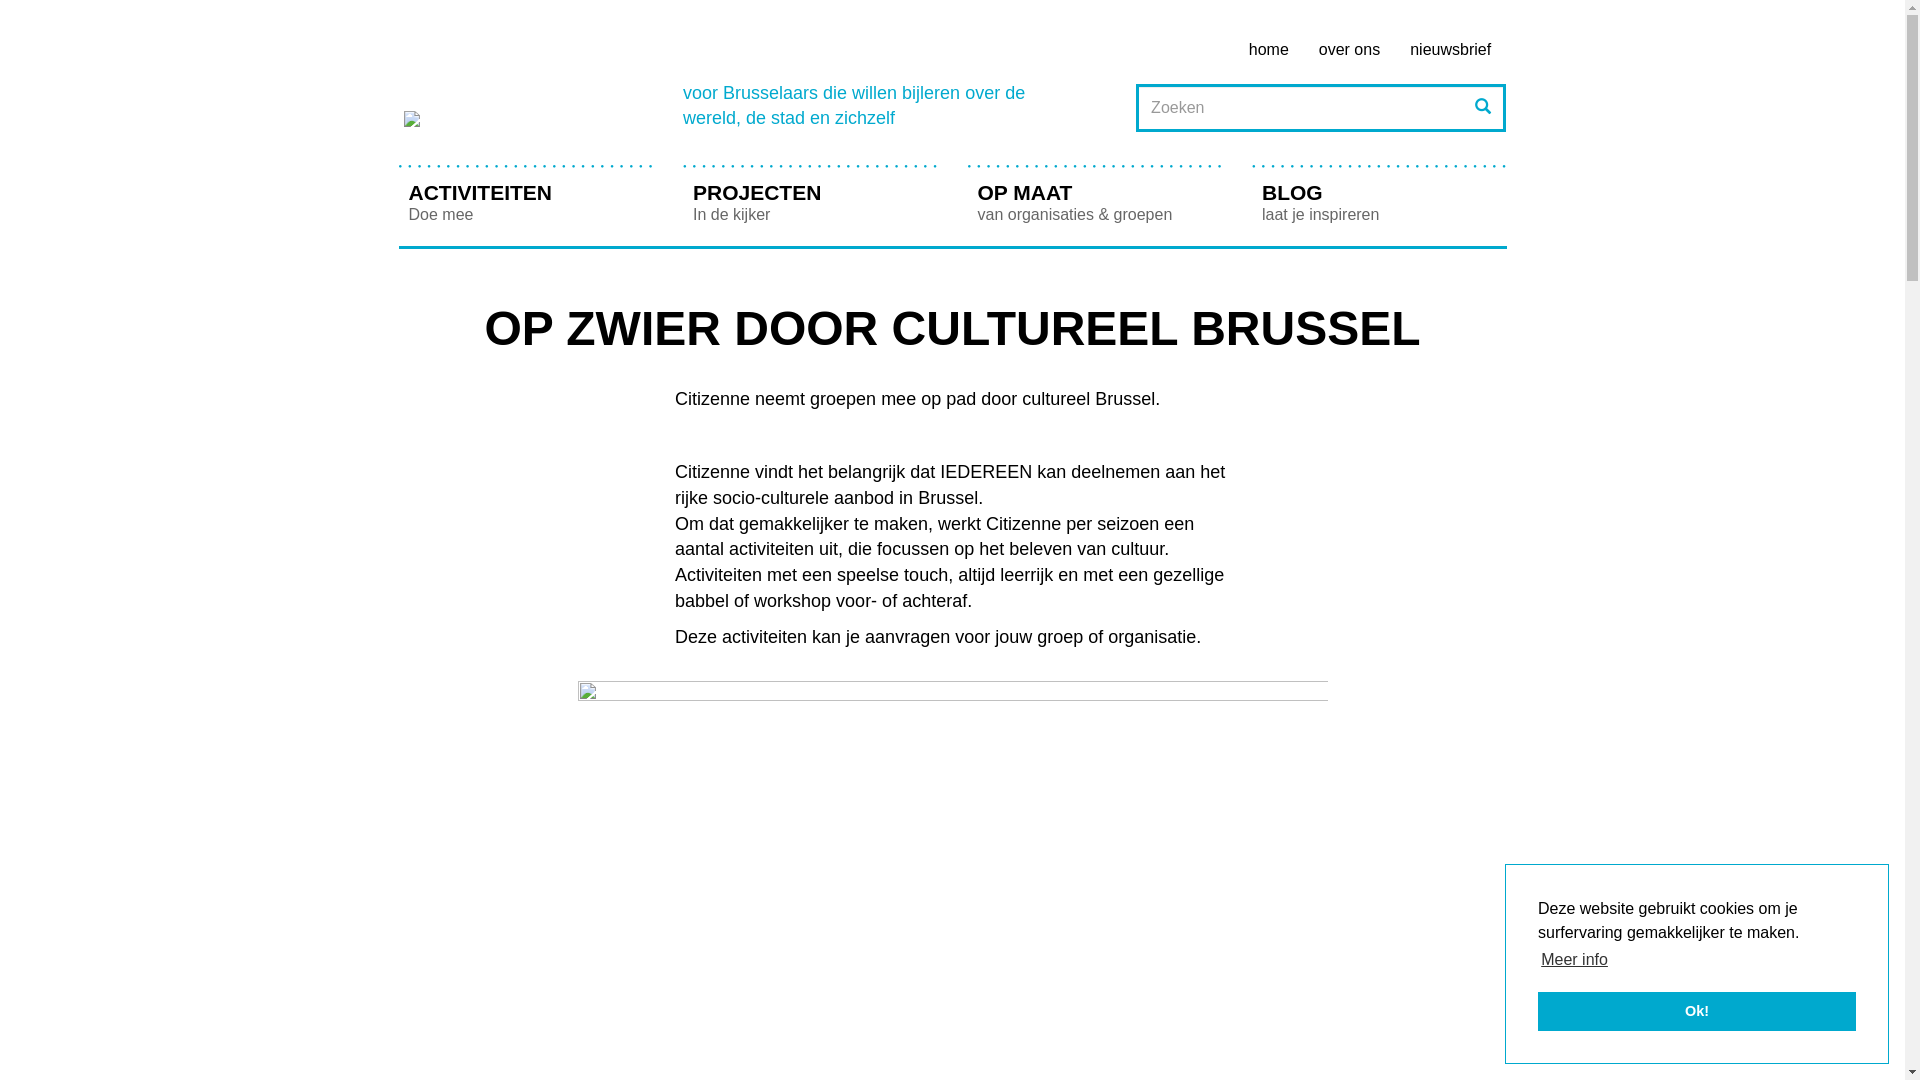  Describe the element at coordinates (1350, 50) in the screenshot. I see `over ons` at that location.